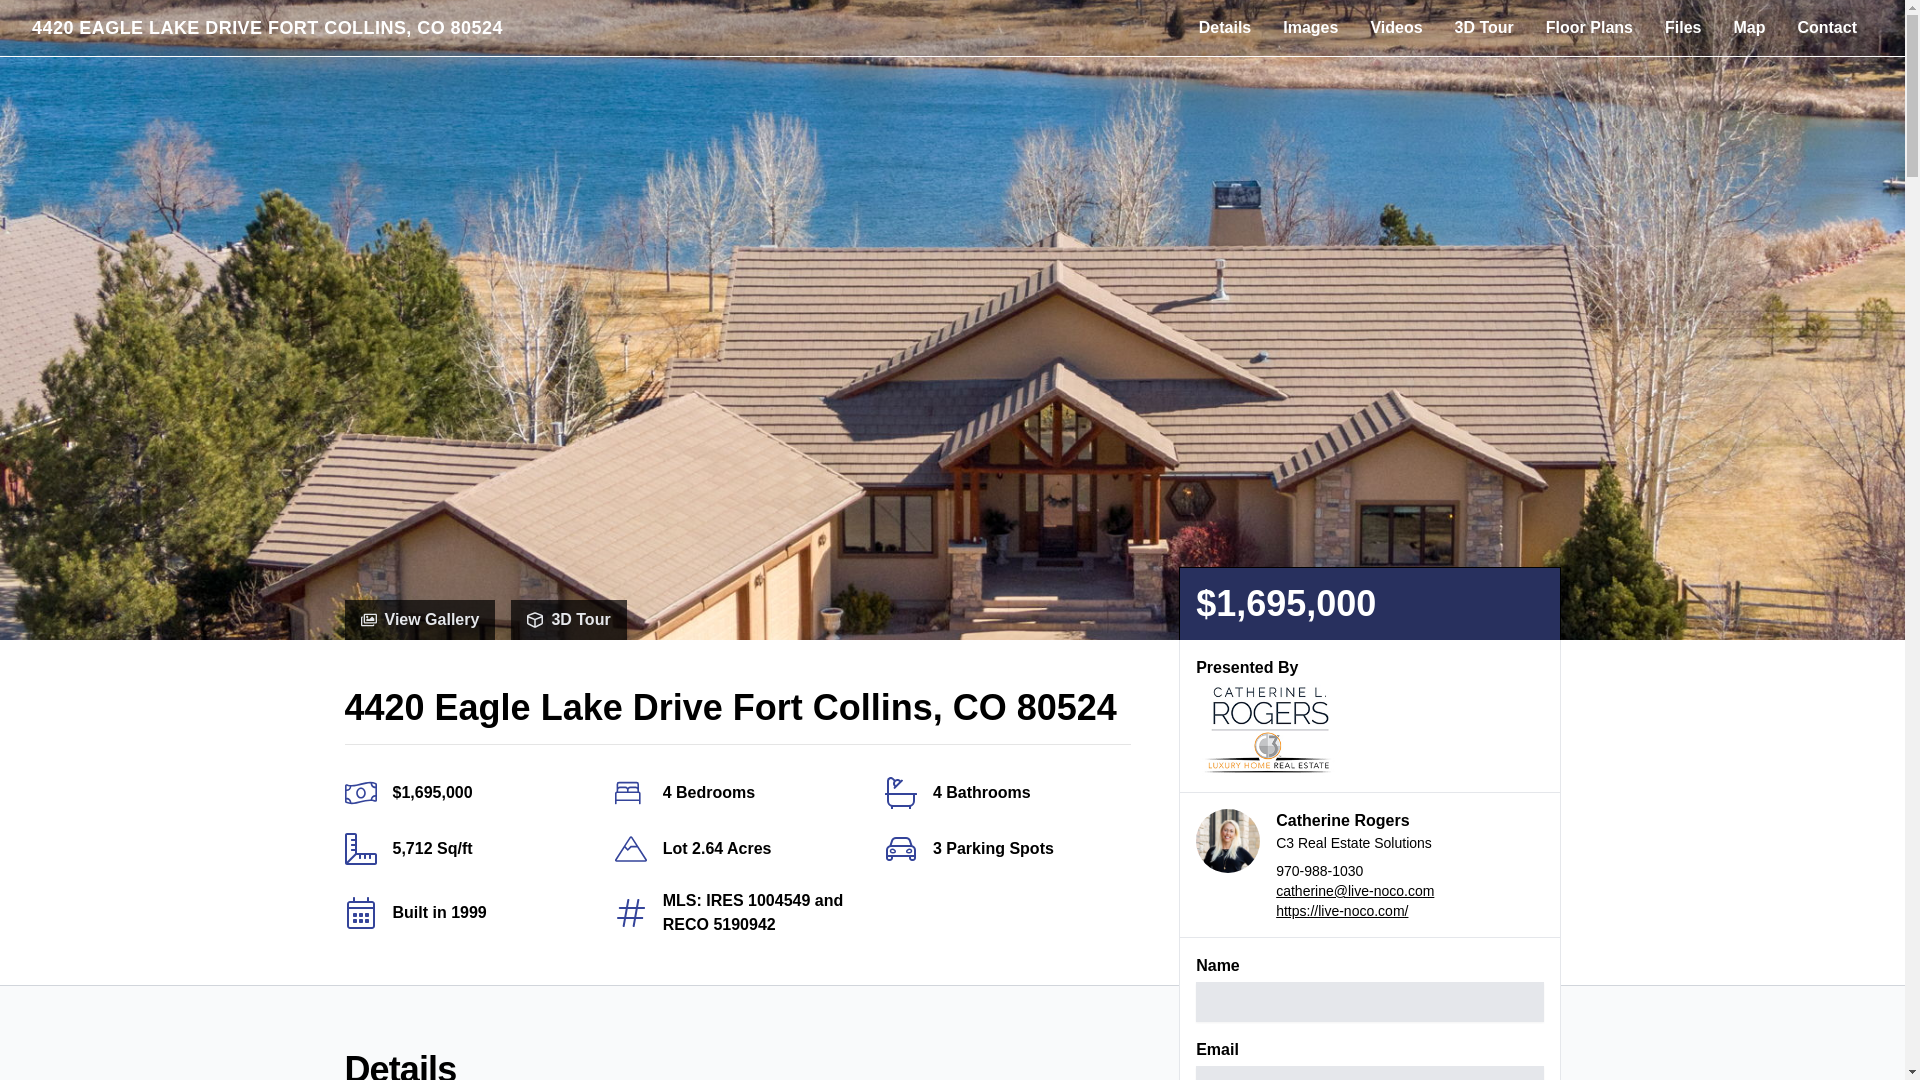  I want to click on 970-988-1030, so click(1355, 870).